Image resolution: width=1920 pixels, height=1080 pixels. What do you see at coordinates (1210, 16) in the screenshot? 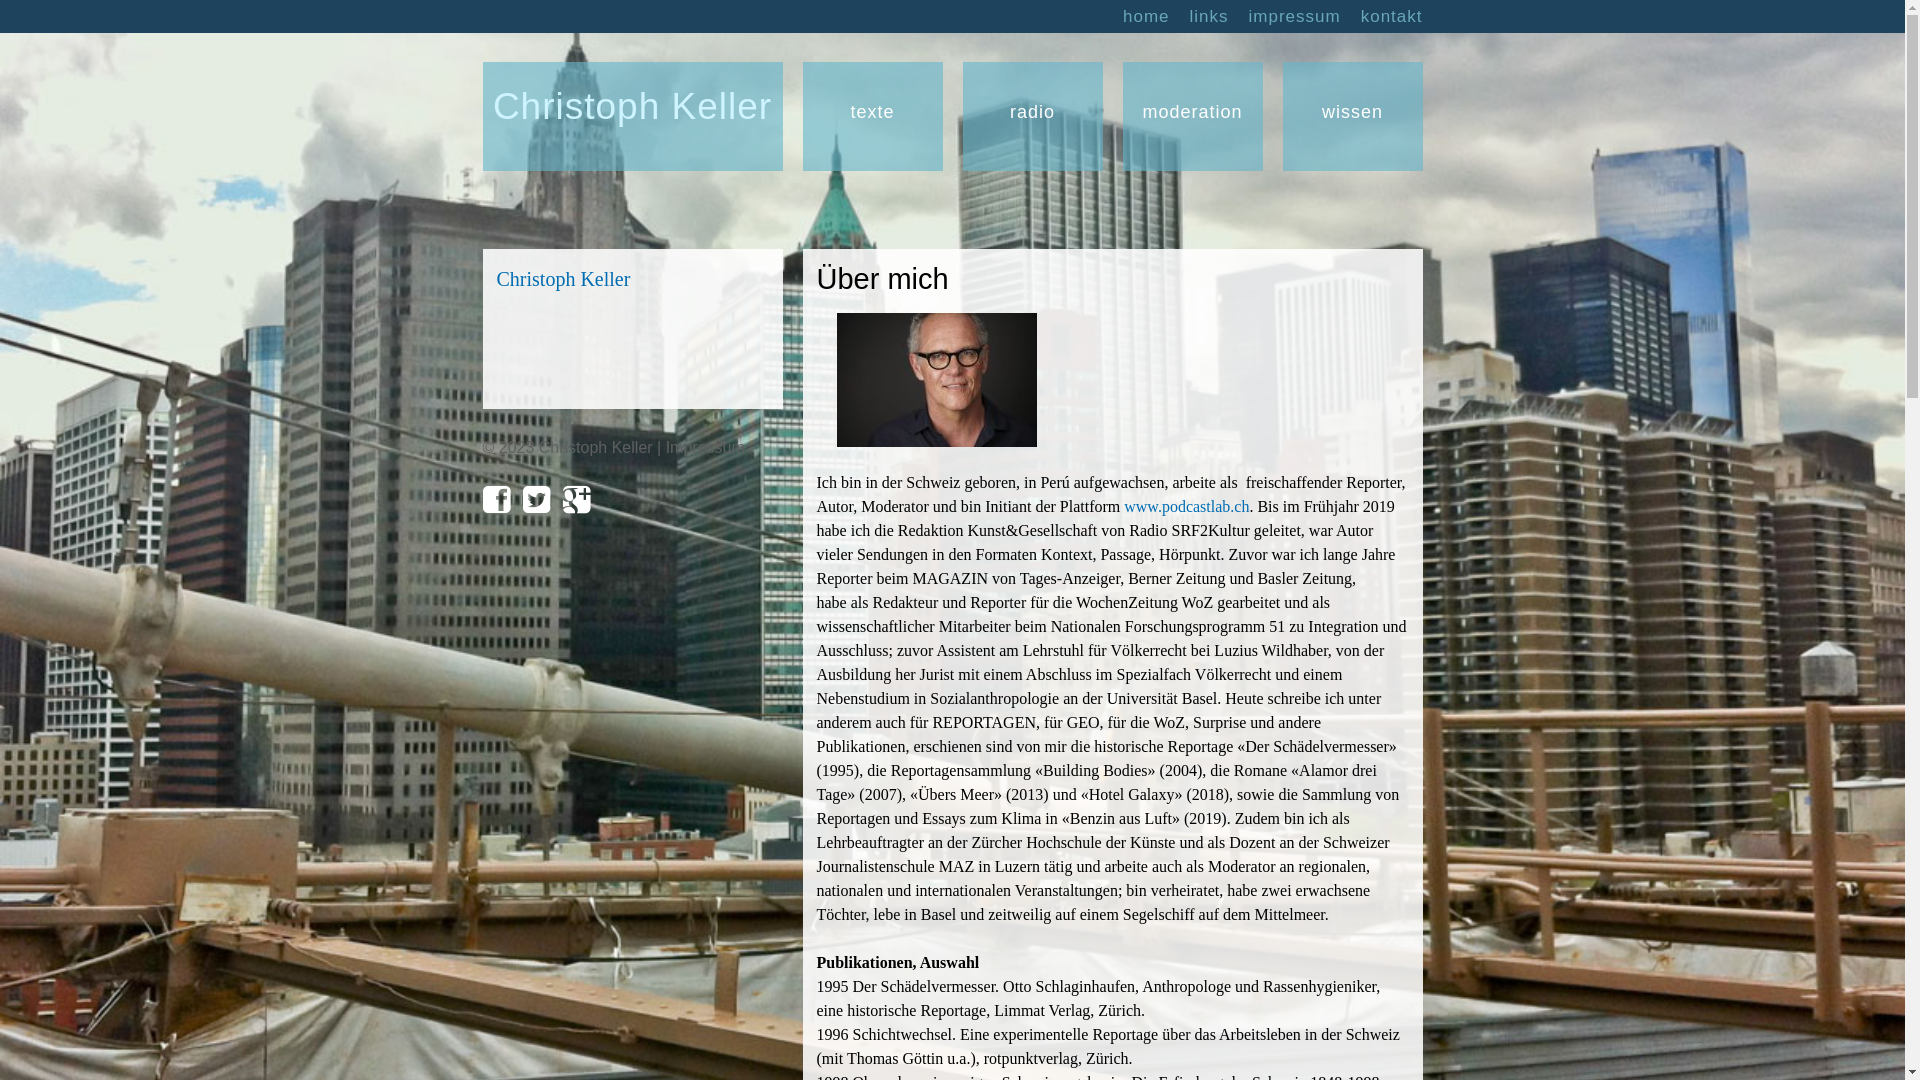
I see `links` at bounding box center [1210, 16].